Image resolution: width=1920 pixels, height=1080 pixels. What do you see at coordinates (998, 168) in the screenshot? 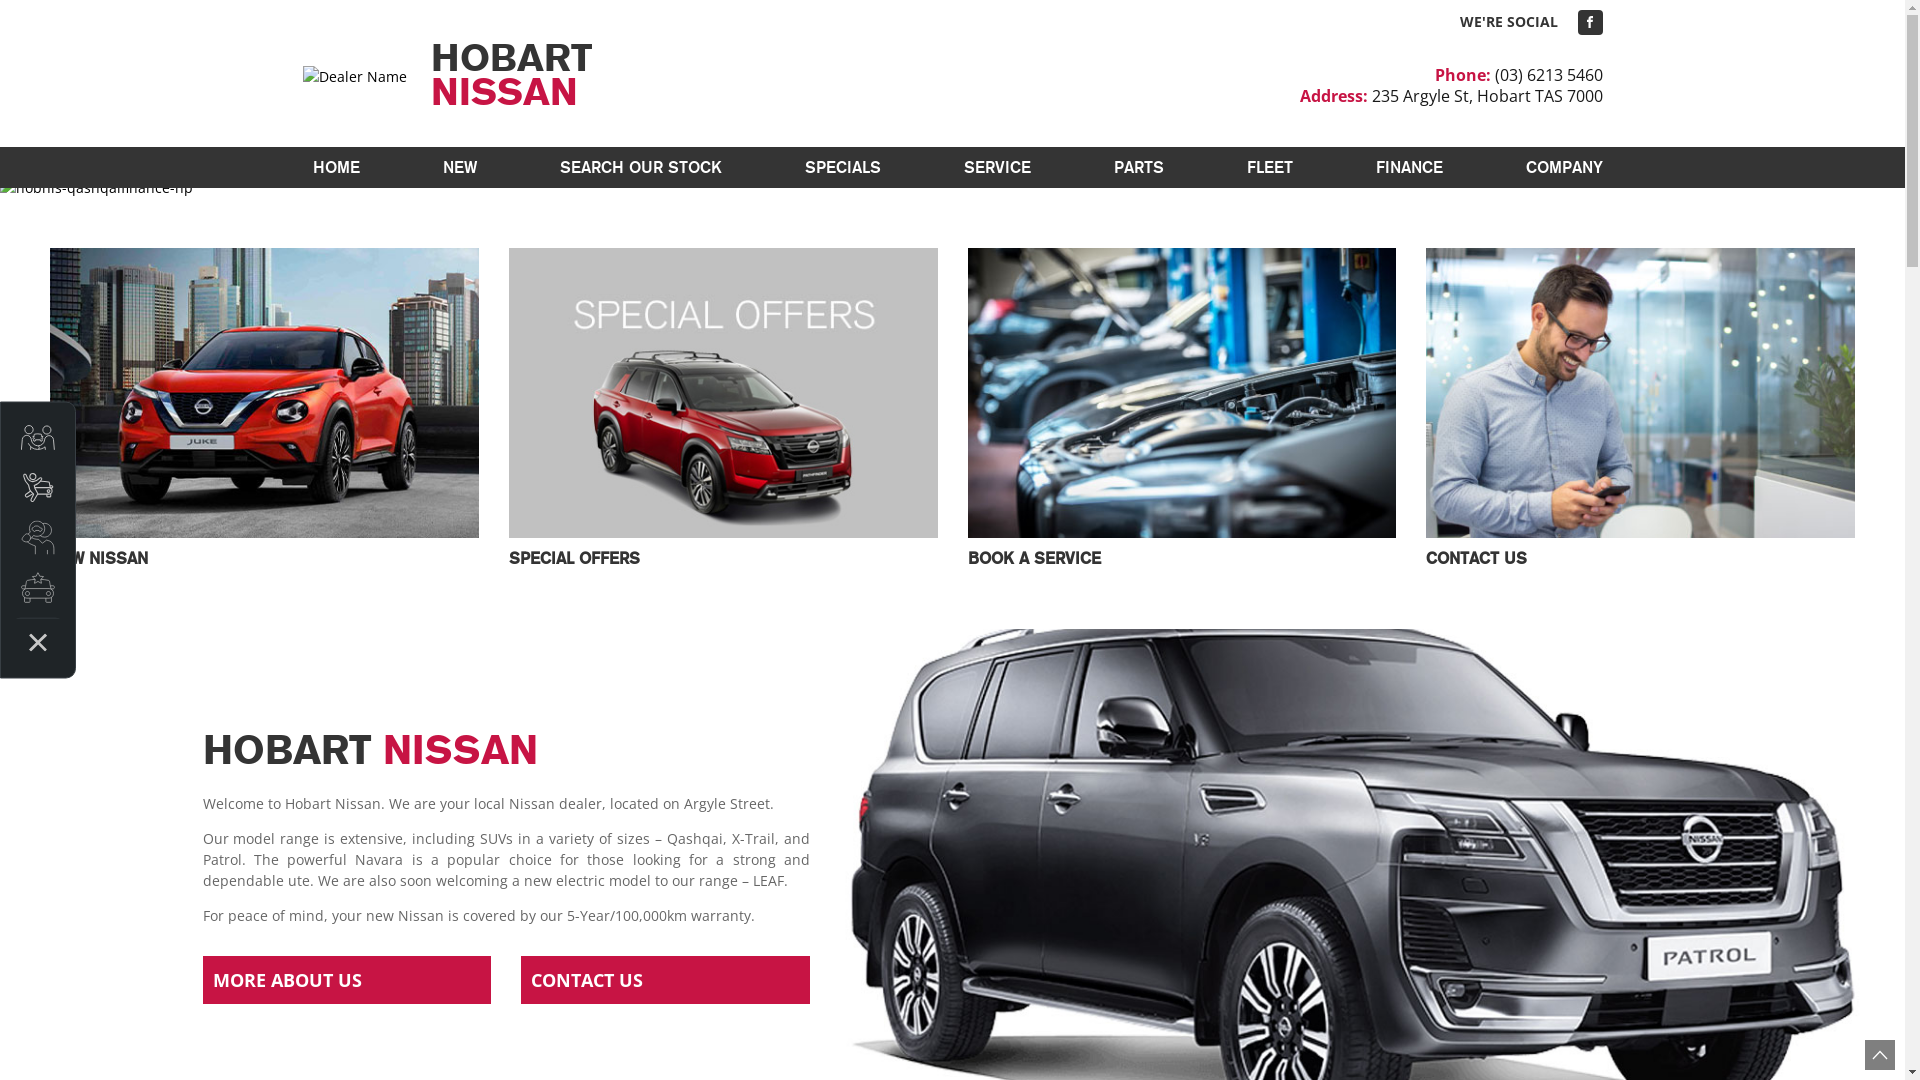
I see `SERVICE` at bounding box center [998, 168].